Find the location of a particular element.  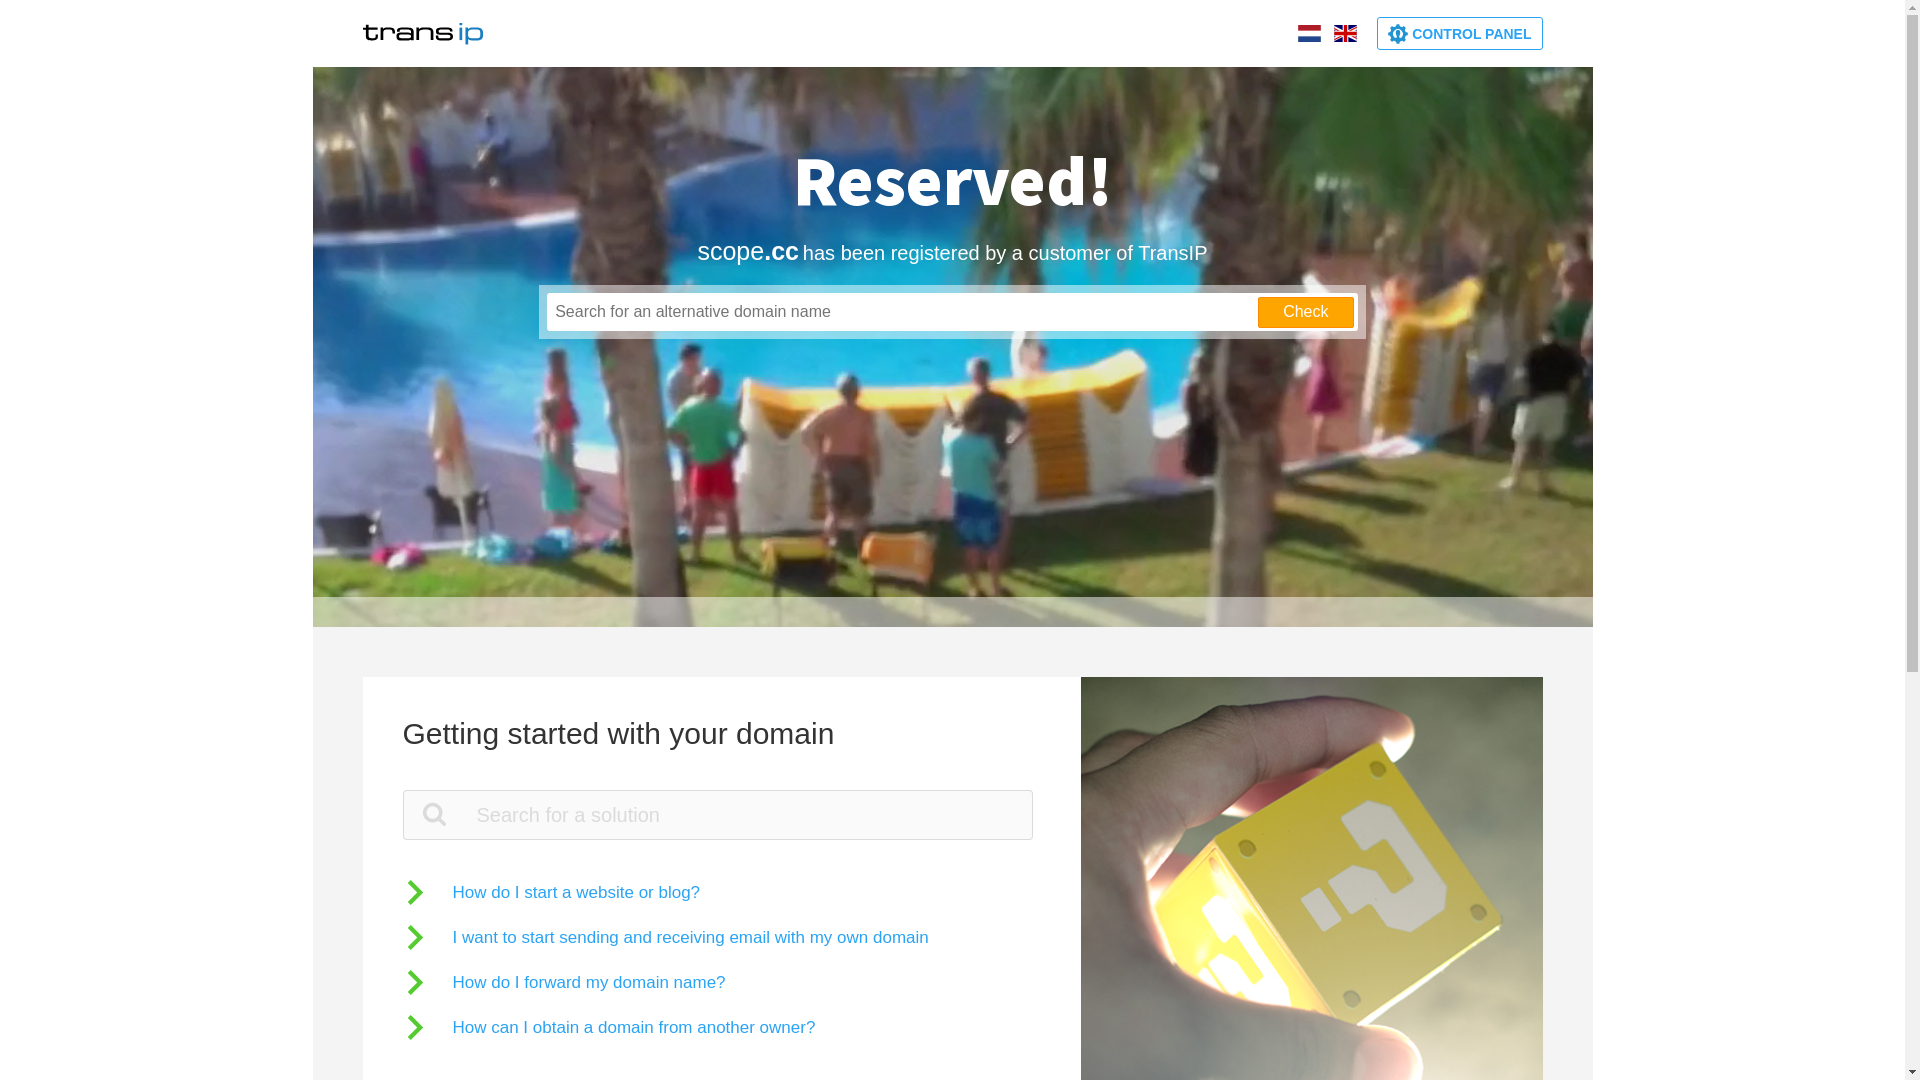

How can I obtain a domain from another owner? is located at coordinates (608, 1026).